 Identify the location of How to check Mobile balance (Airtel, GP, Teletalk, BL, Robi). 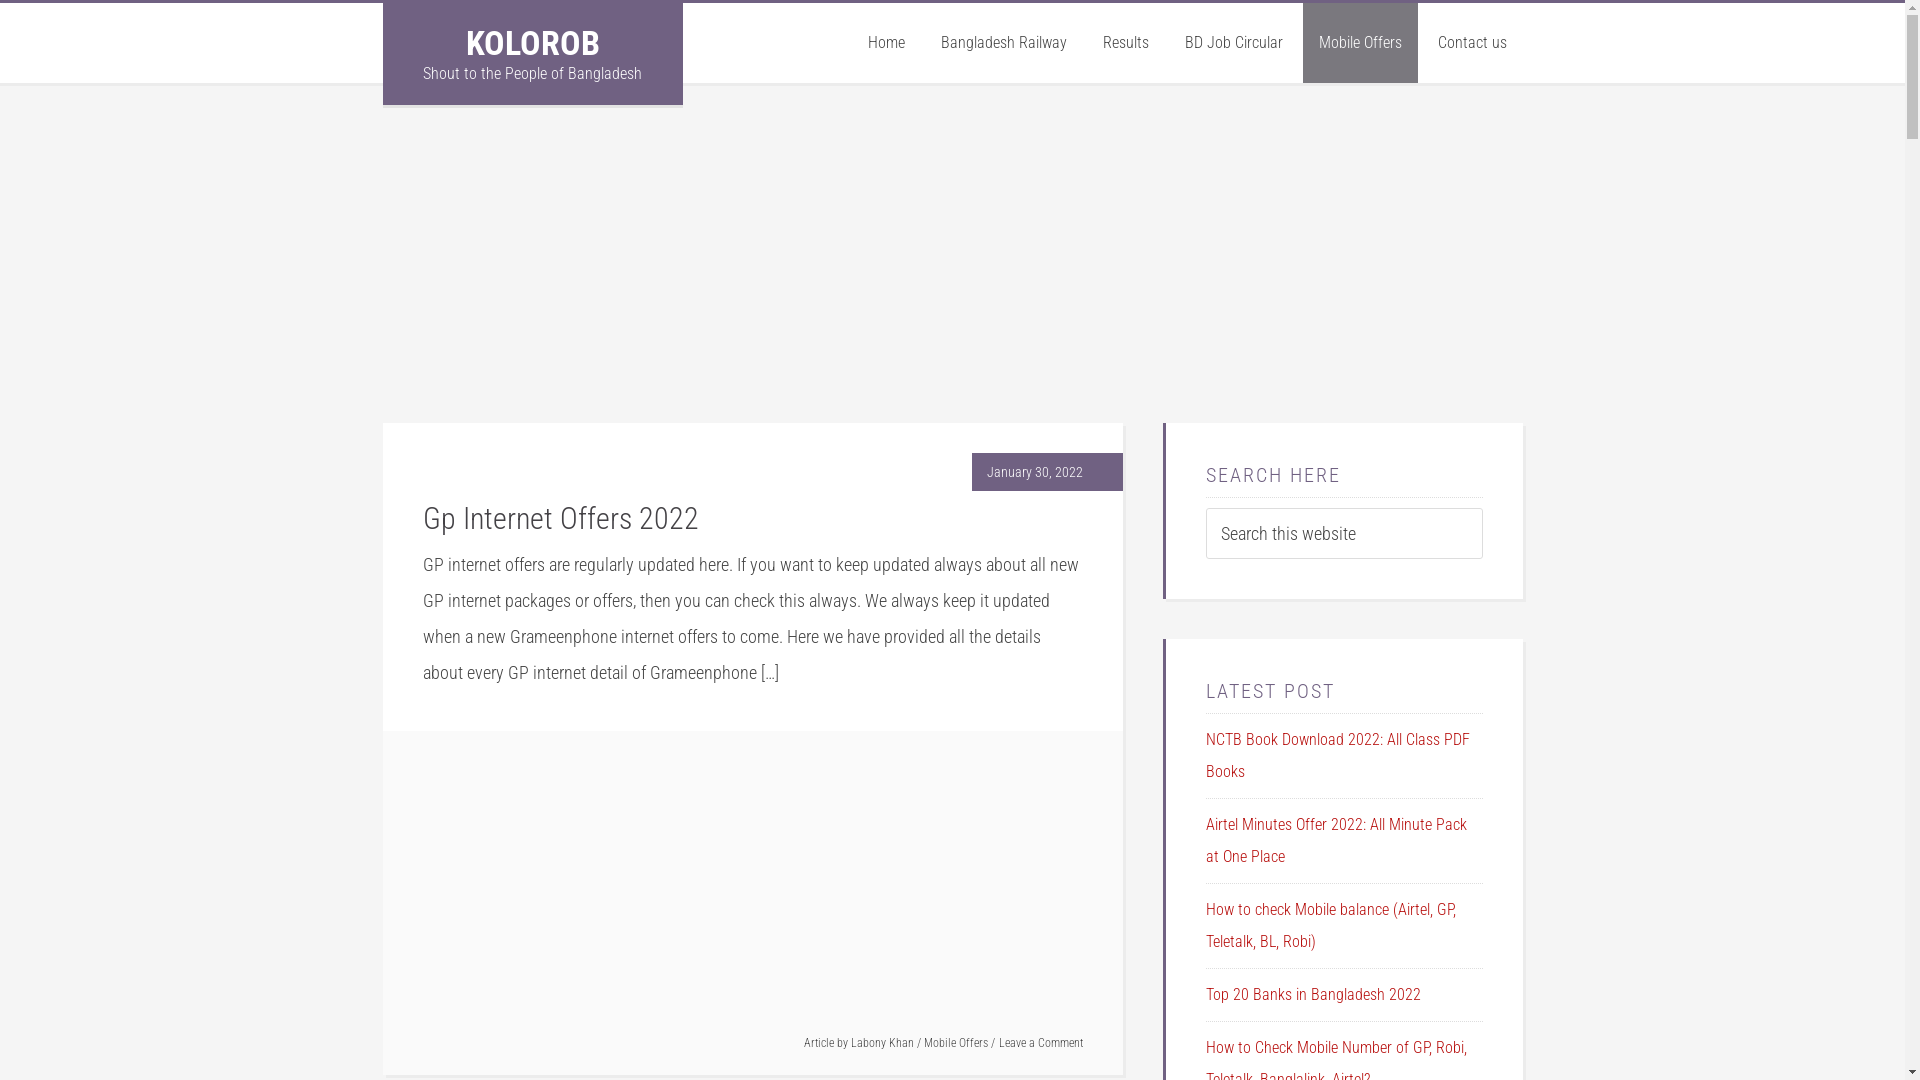
(1331, 926).